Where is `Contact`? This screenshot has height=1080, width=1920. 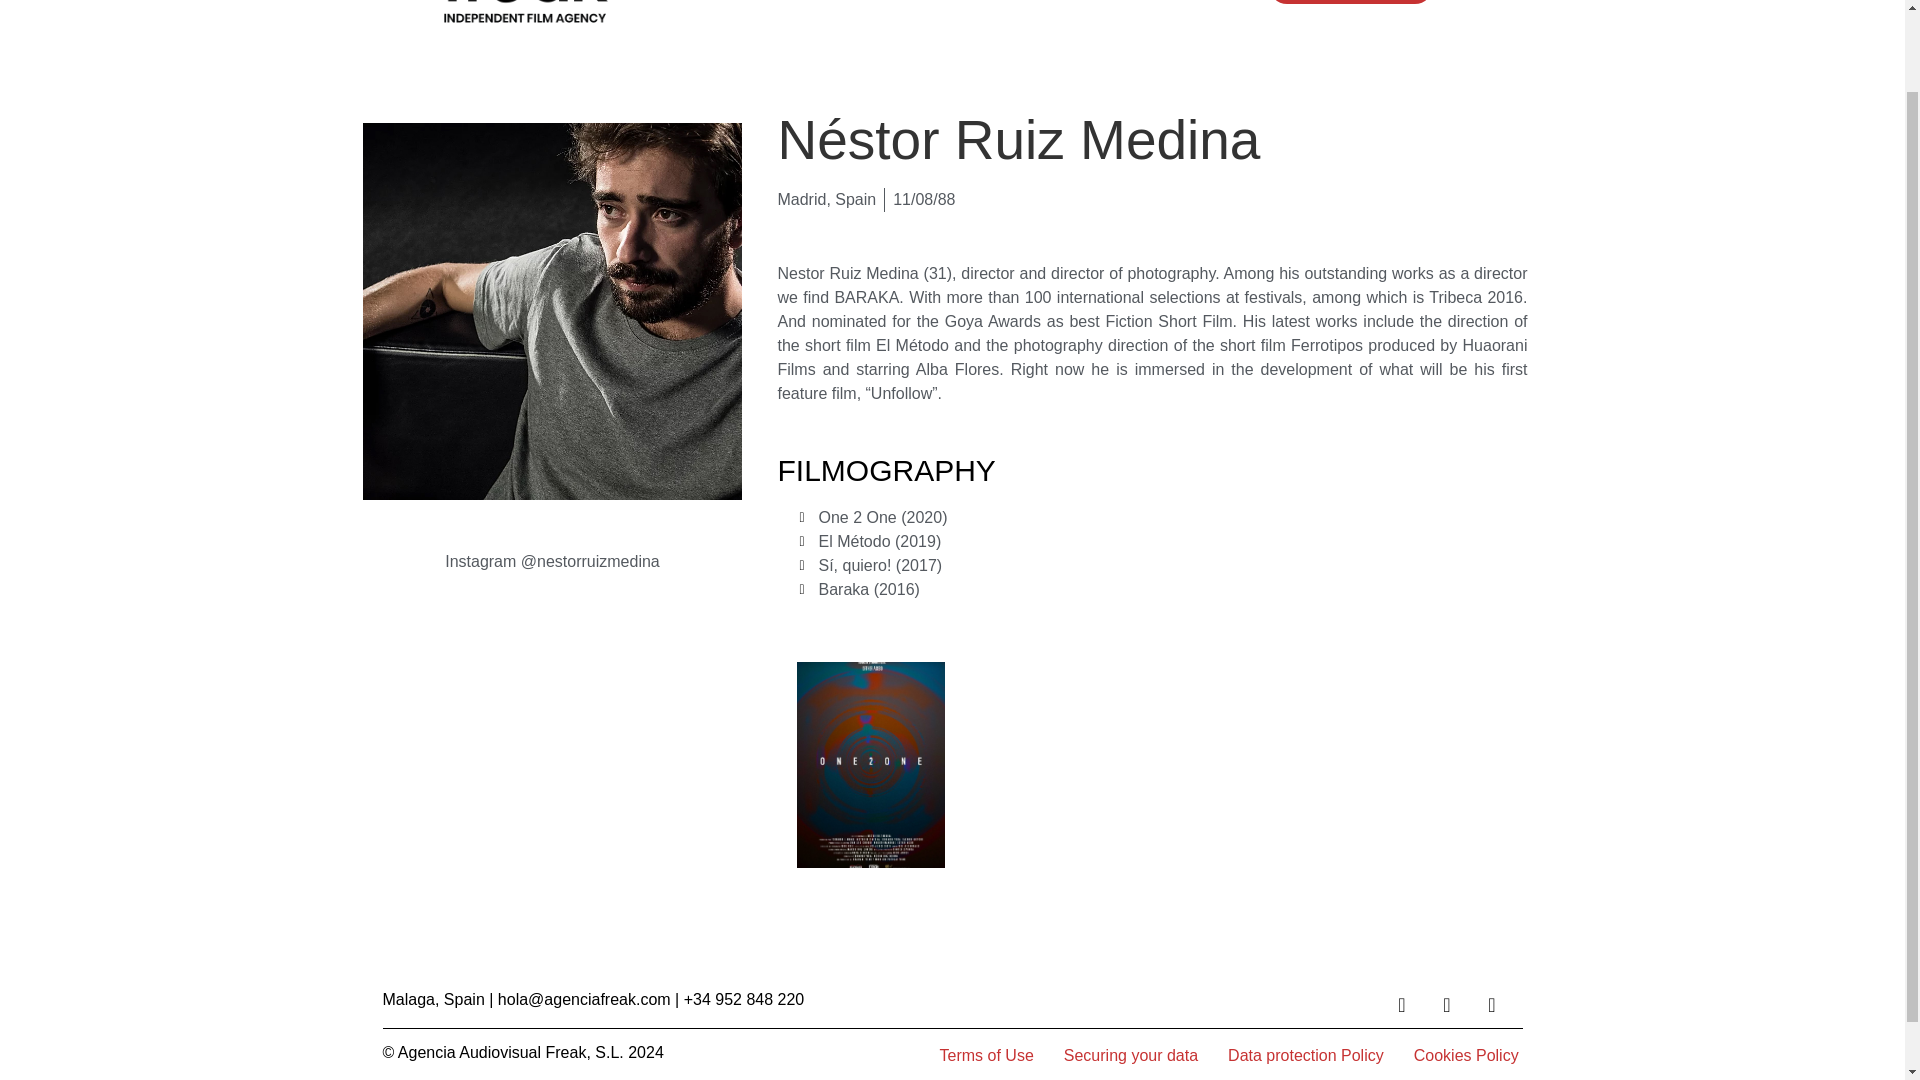 Contact is located at coordinates (1179, 4).